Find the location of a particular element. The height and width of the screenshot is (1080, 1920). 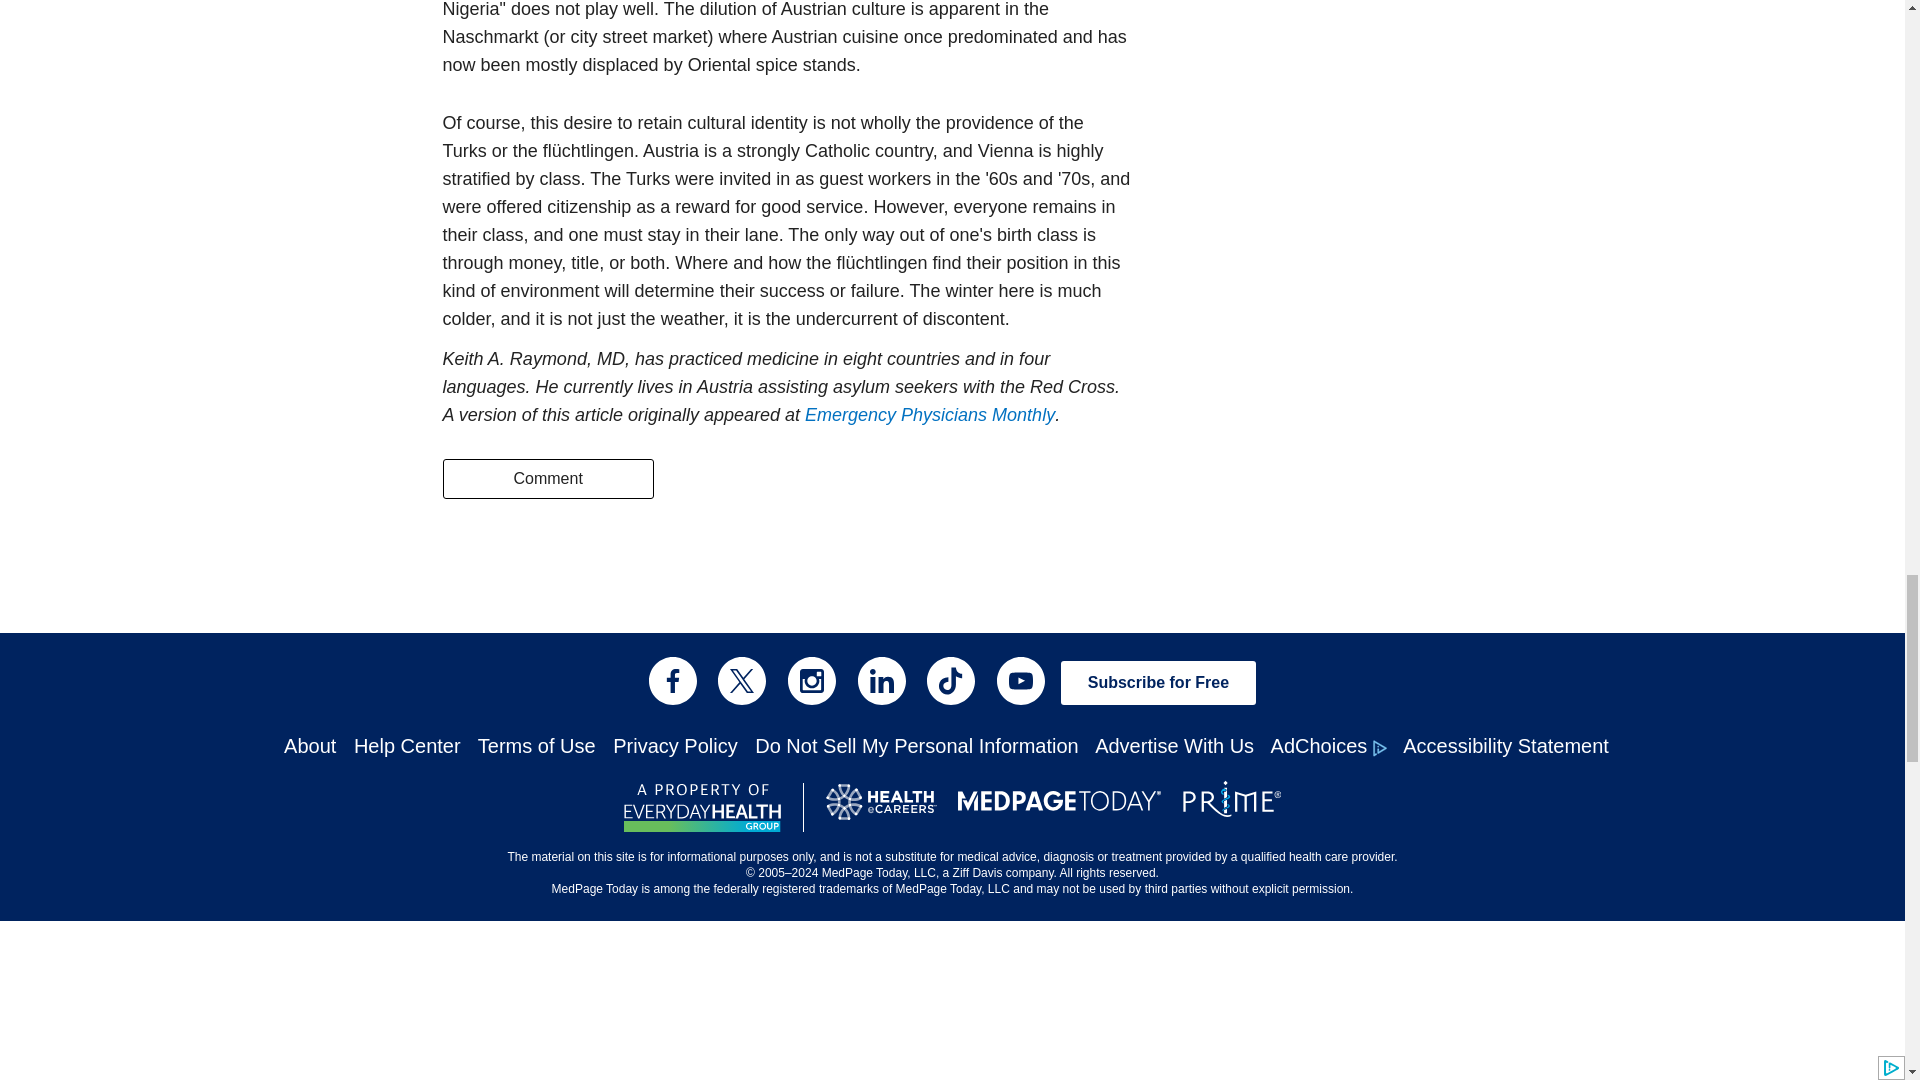

Visit us on LinkedIn. Opens in a new tab or window is located at coordinates (882, 680).